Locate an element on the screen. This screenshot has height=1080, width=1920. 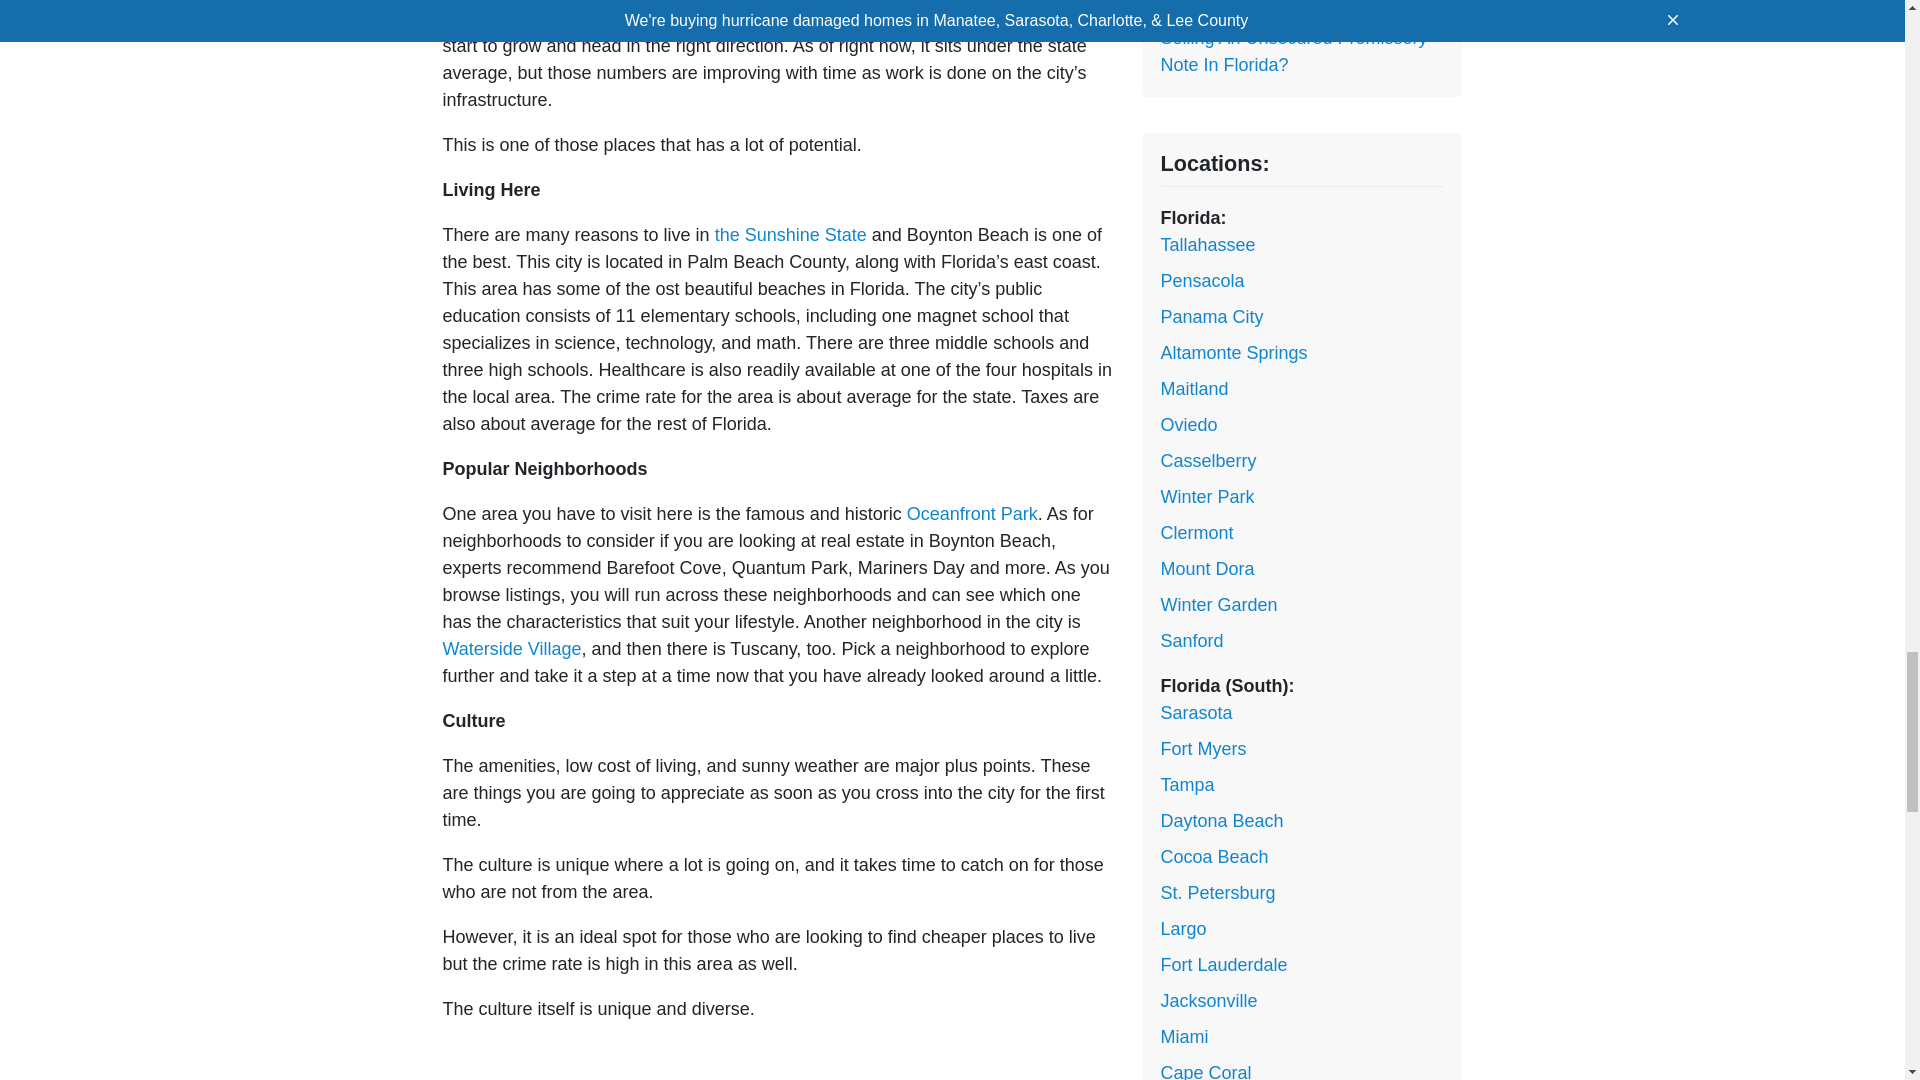
Panama City is located at coordinates (1211, 316).